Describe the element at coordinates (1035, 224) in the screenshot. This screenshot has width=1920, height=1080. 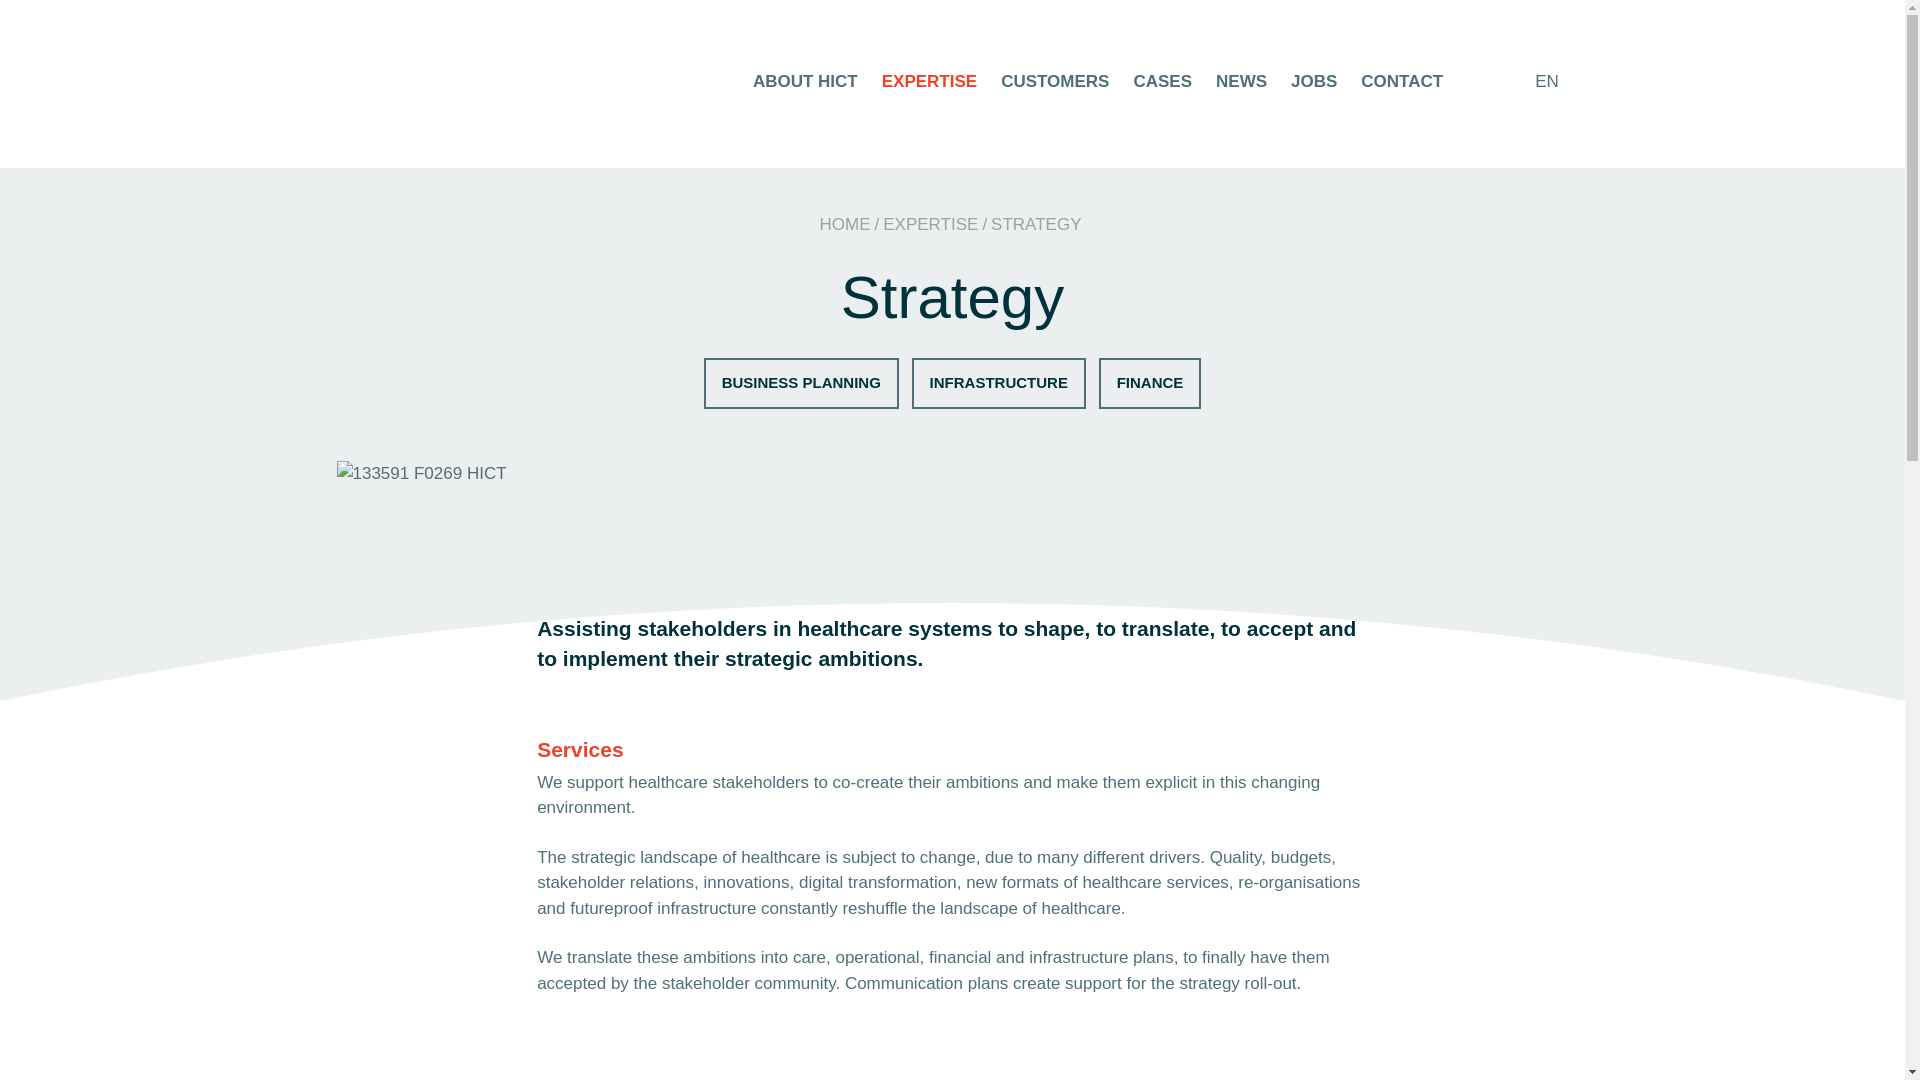
I see `STRATEGY` at that location.